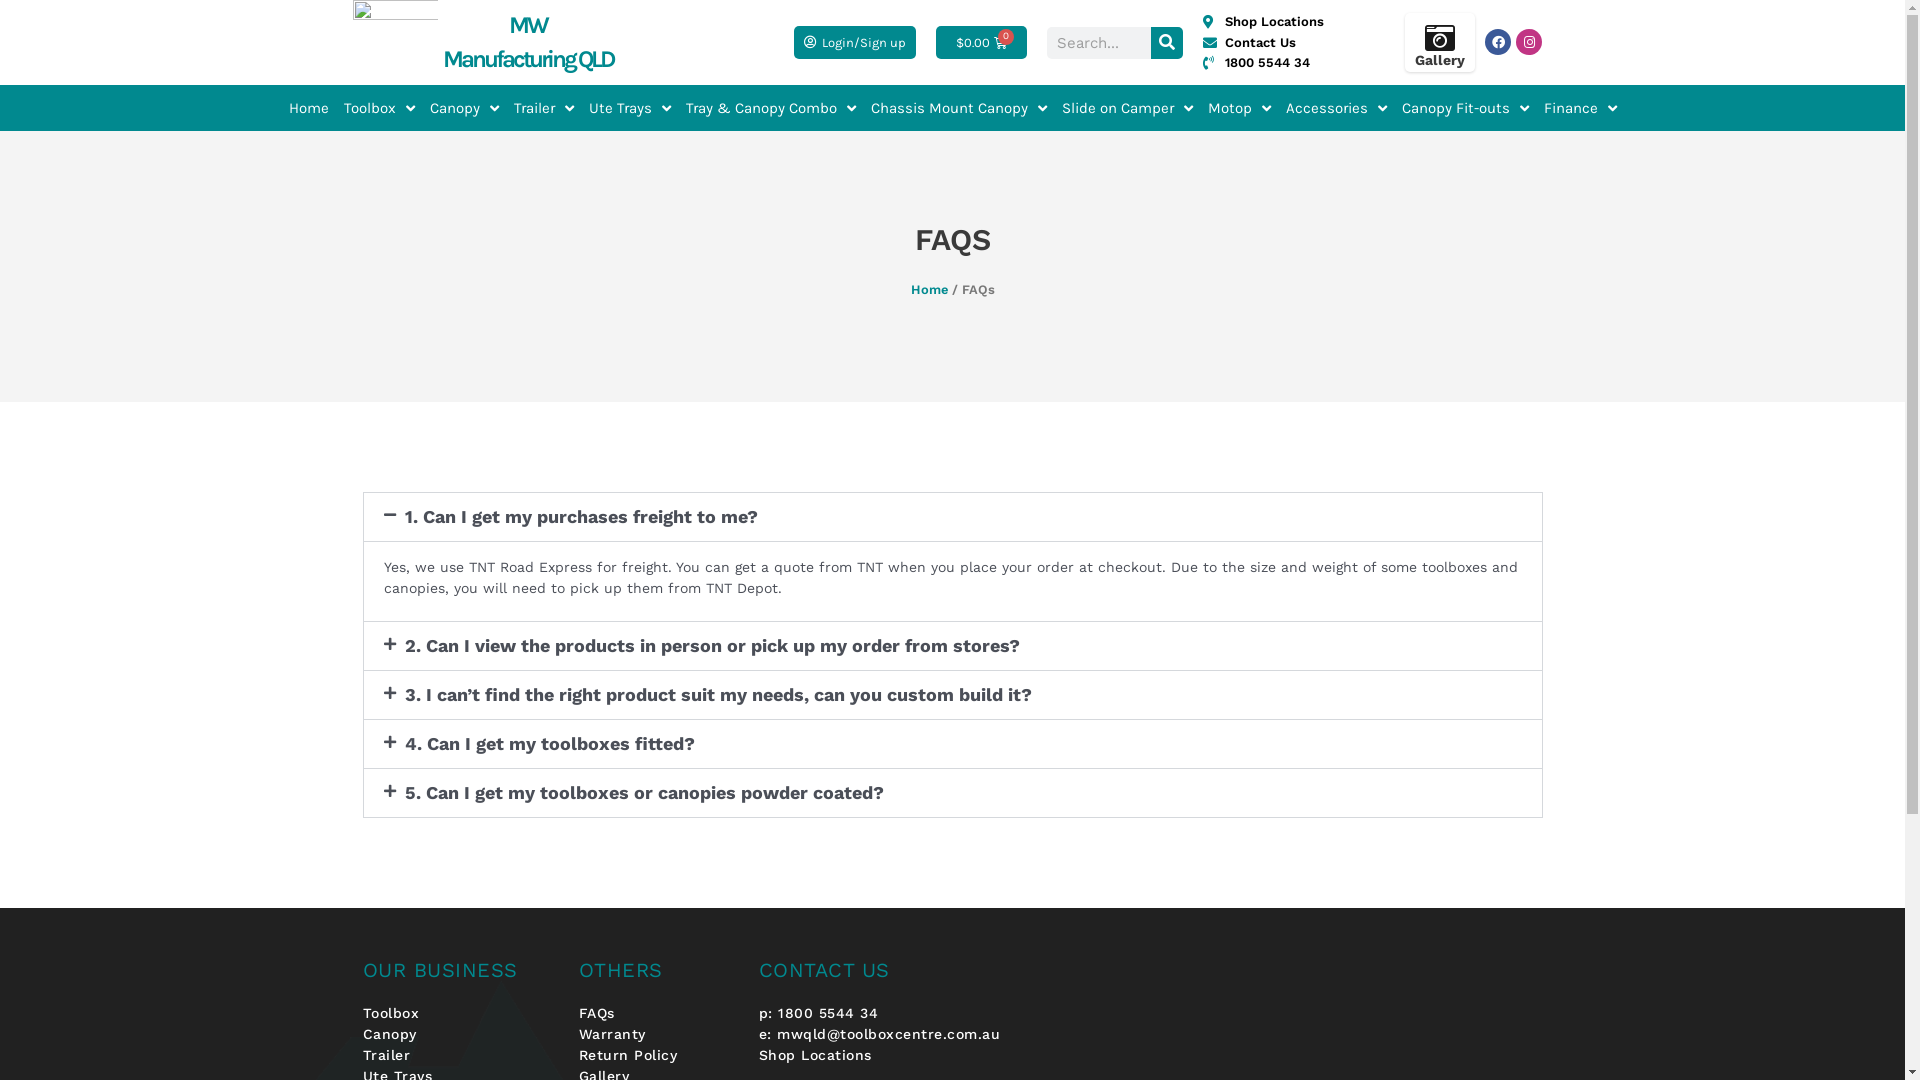  What do you see at coordinates (549, 744) in the screenshot?
I see `4. Can I get my toolboxes fitted?` at bounding box center [549, 744].